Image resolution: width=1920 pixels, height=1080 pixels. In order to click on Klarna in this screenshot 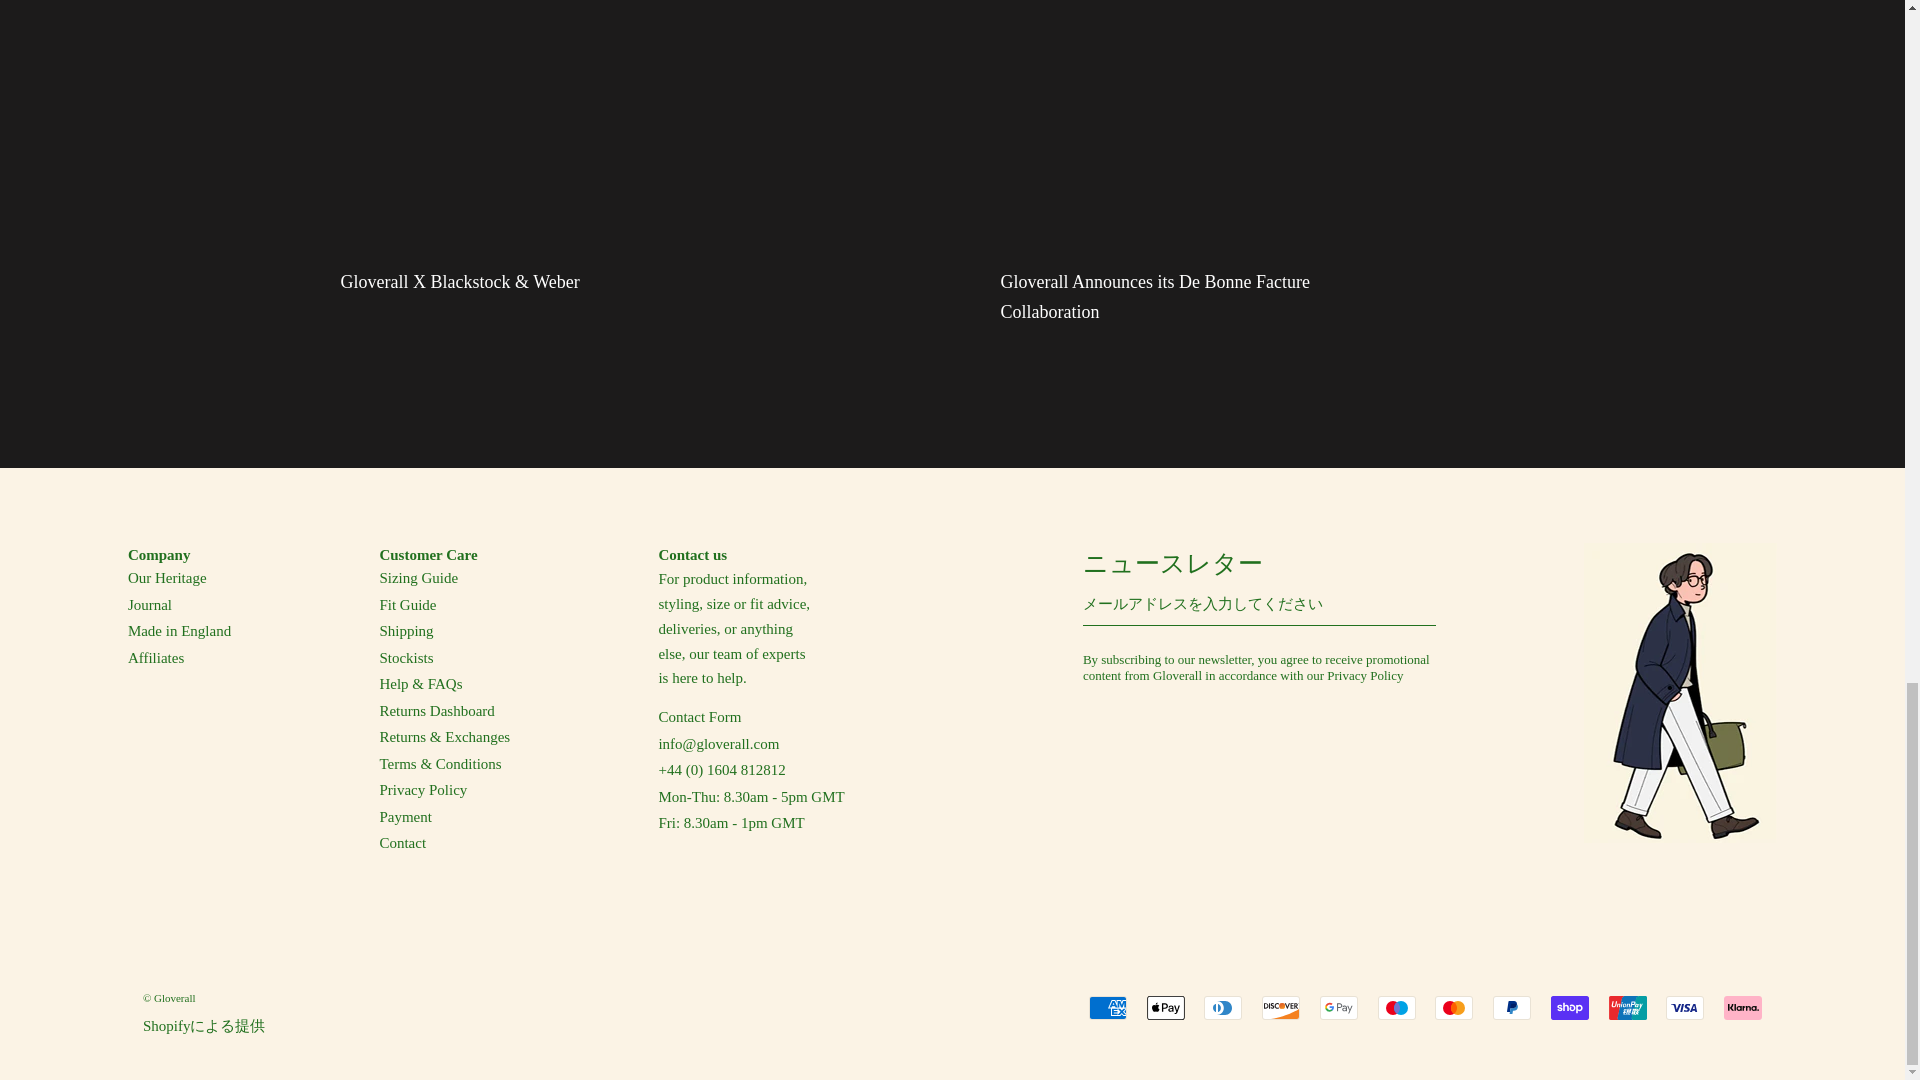, I will do `click(1743, 1007)`.